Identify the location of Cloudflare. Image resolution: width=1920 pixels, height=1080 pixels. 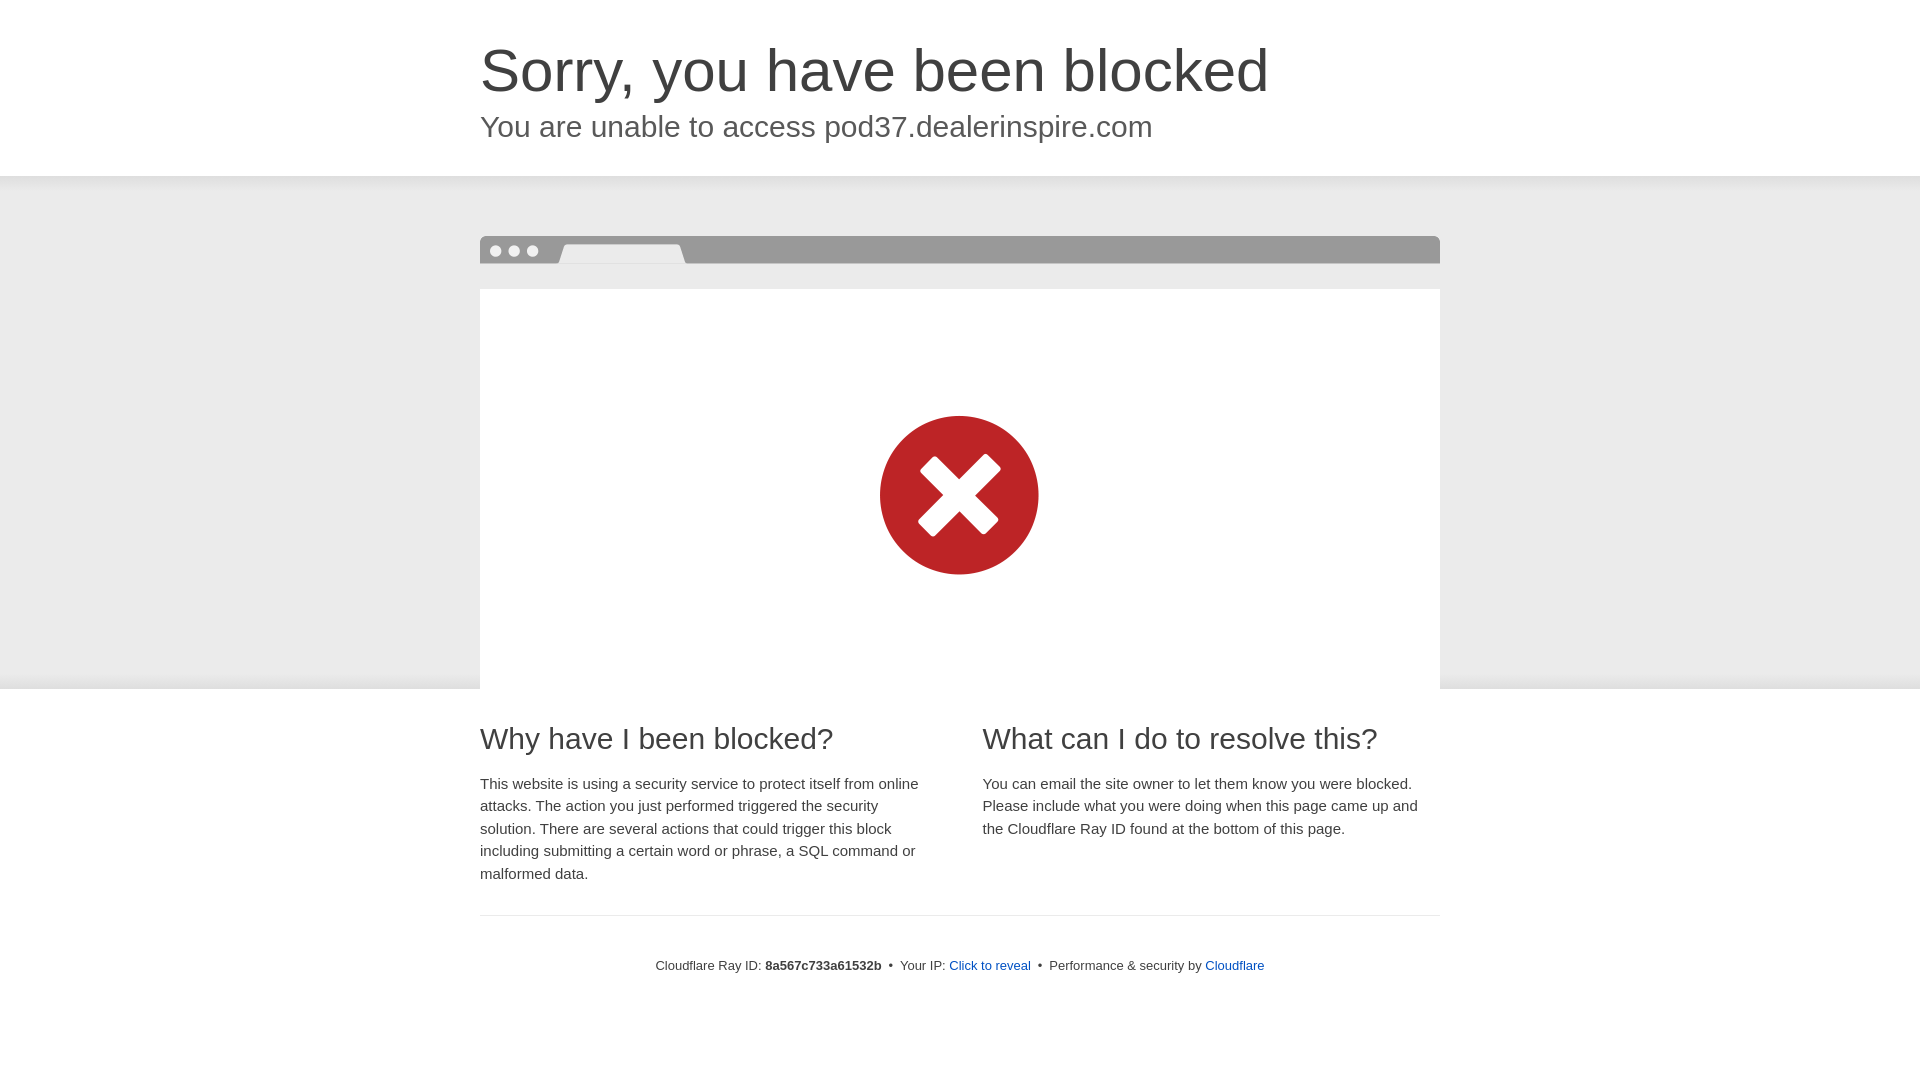
(1234, 965).